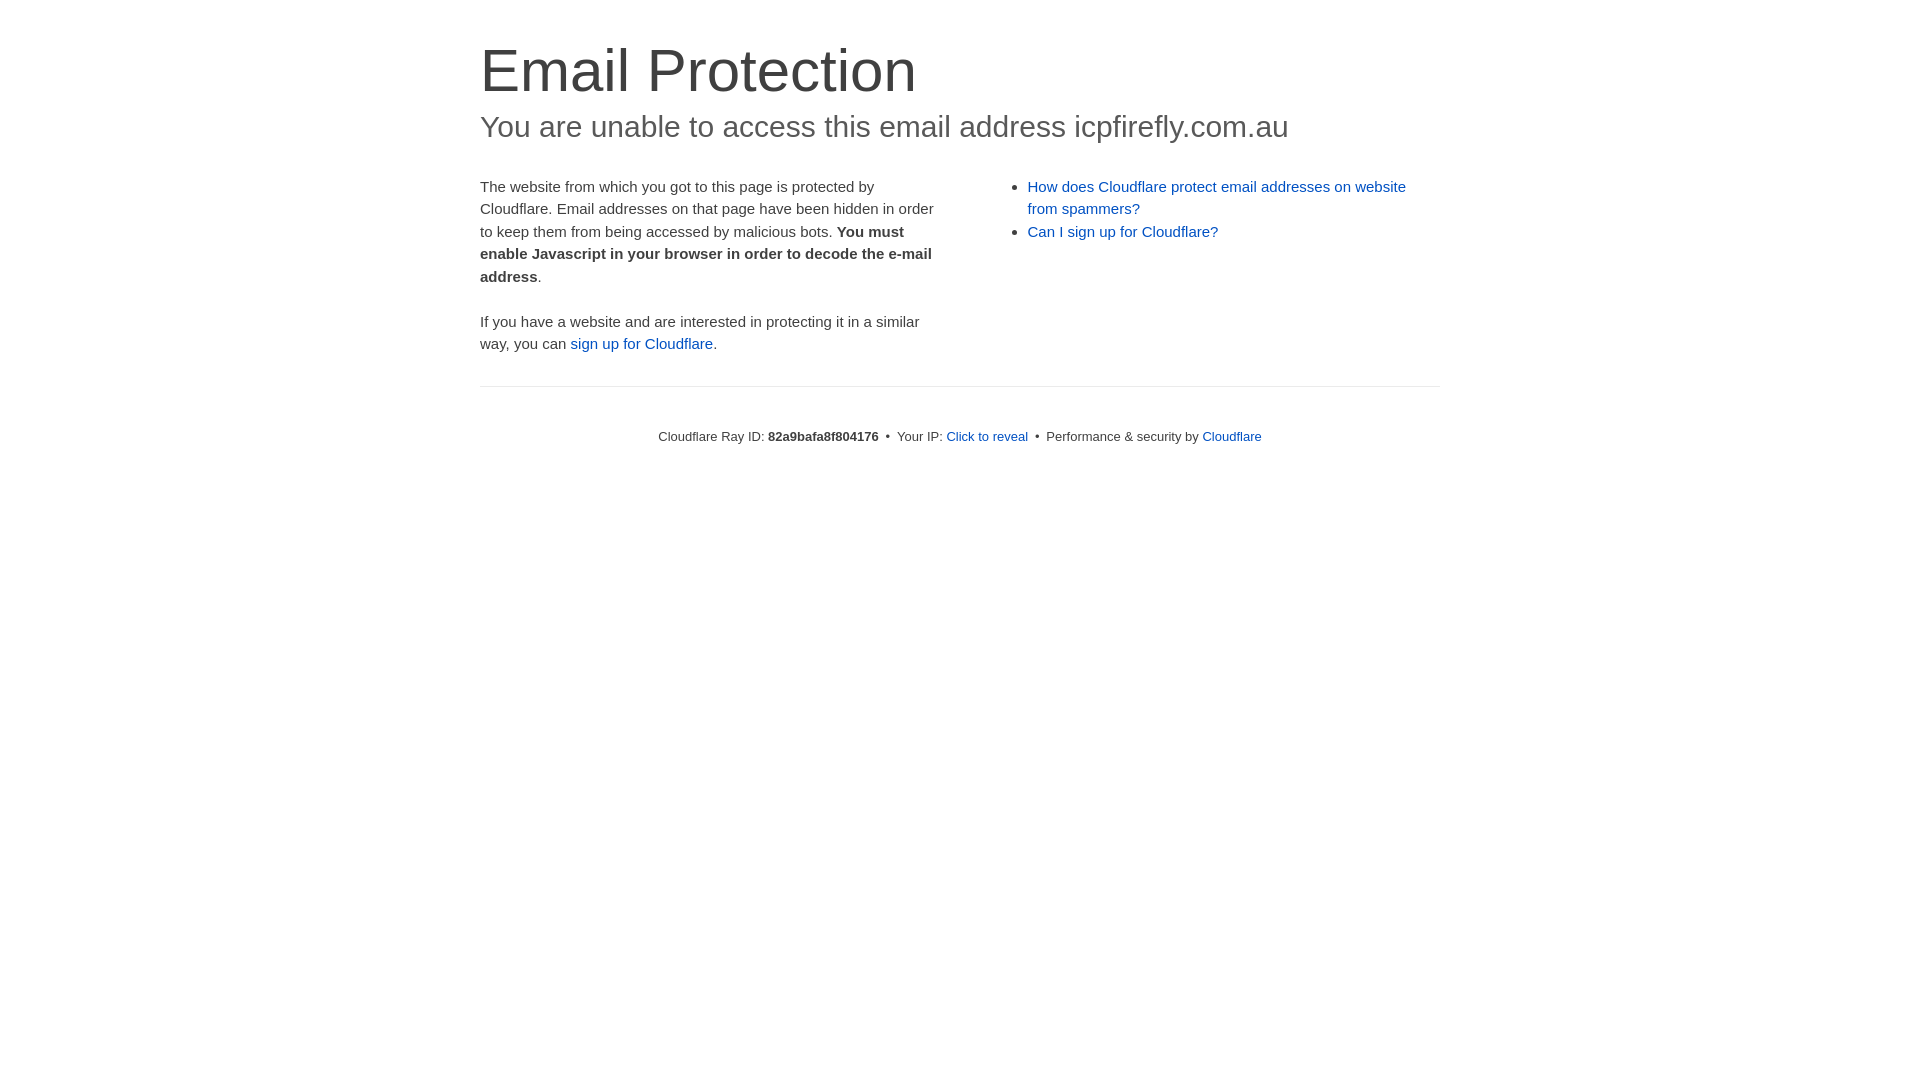 Image resolution: width=1920 pixels, height=1080 pixels. What do you see at coordinates (1124, 232) in the screenshot?
I see `Can I sign up for Cloudflare?` at bounding box center [1124, 232].